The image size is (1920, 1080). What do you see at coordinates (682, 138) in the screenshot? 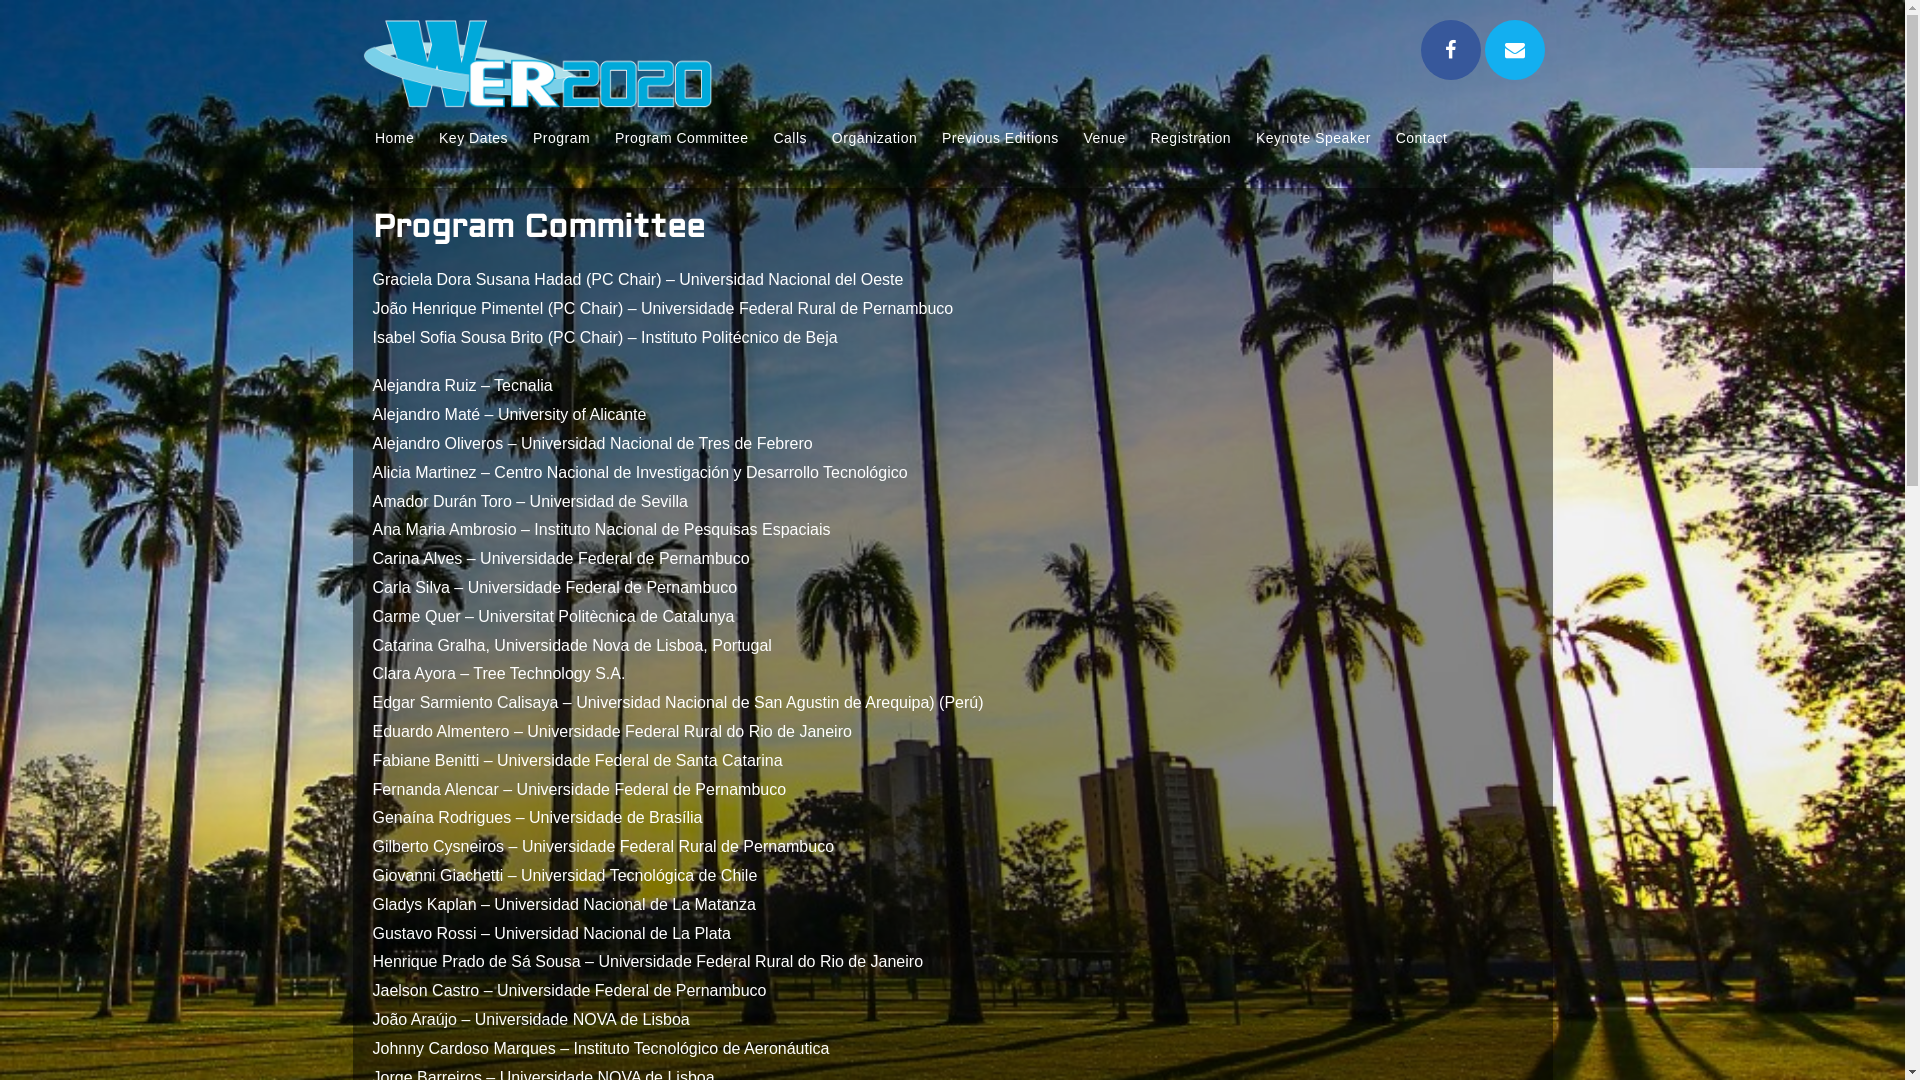
I see `Program Committee` at bounding box center [682, 138].